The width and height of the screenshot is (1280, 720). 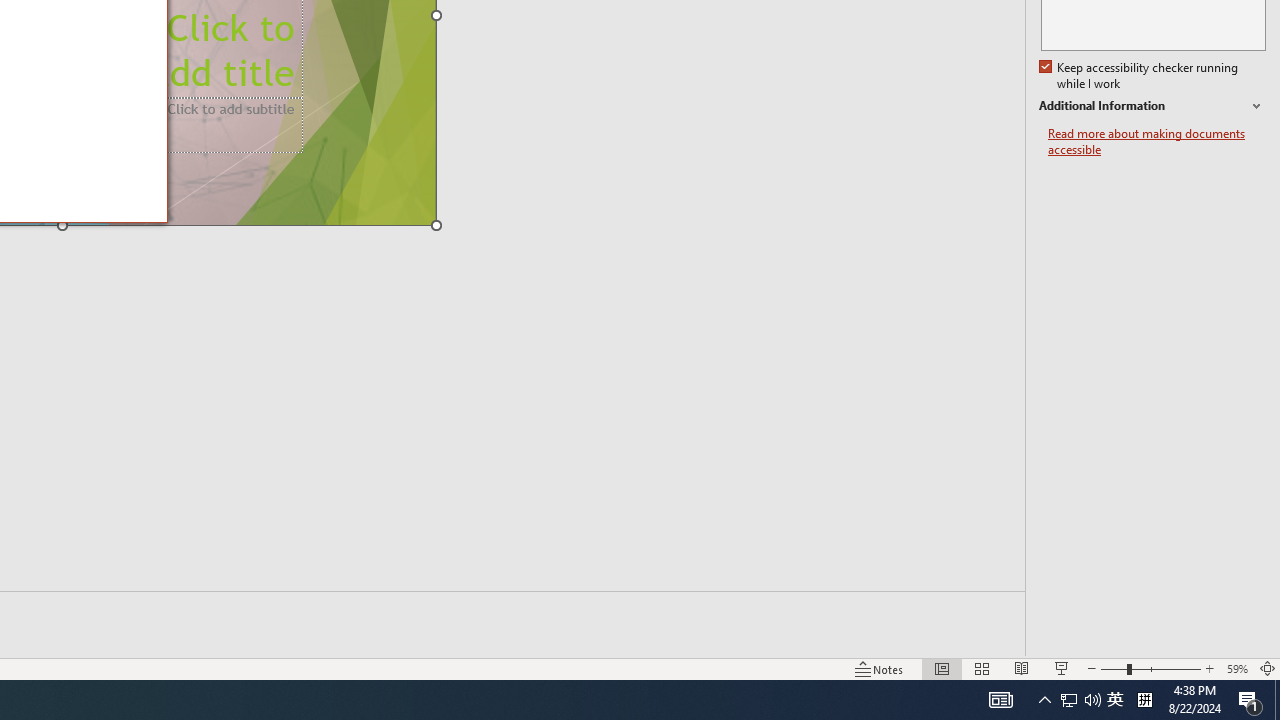 I want to click on Notification Chevron, so click(x=1044, y=700).